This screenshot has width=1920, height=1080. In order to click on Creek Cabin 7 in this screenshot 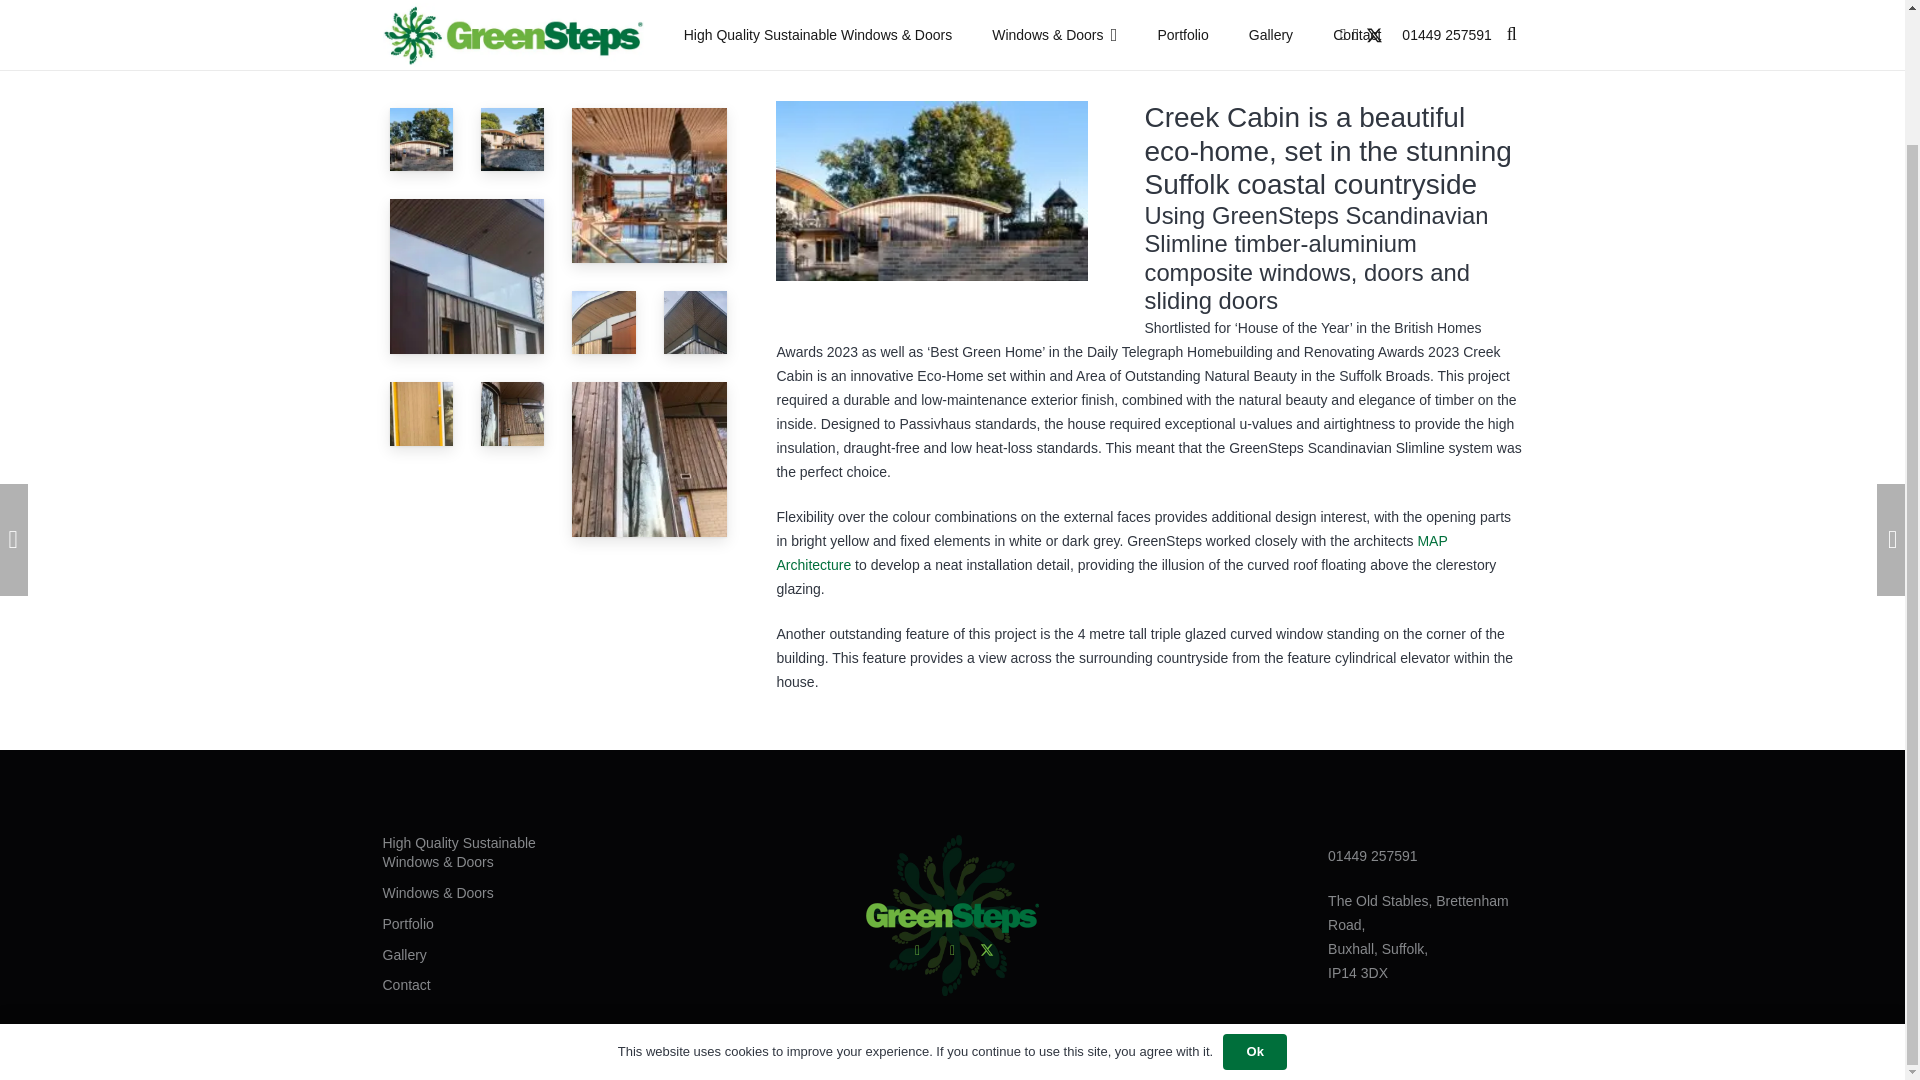, I will do `click(604, 322)`.